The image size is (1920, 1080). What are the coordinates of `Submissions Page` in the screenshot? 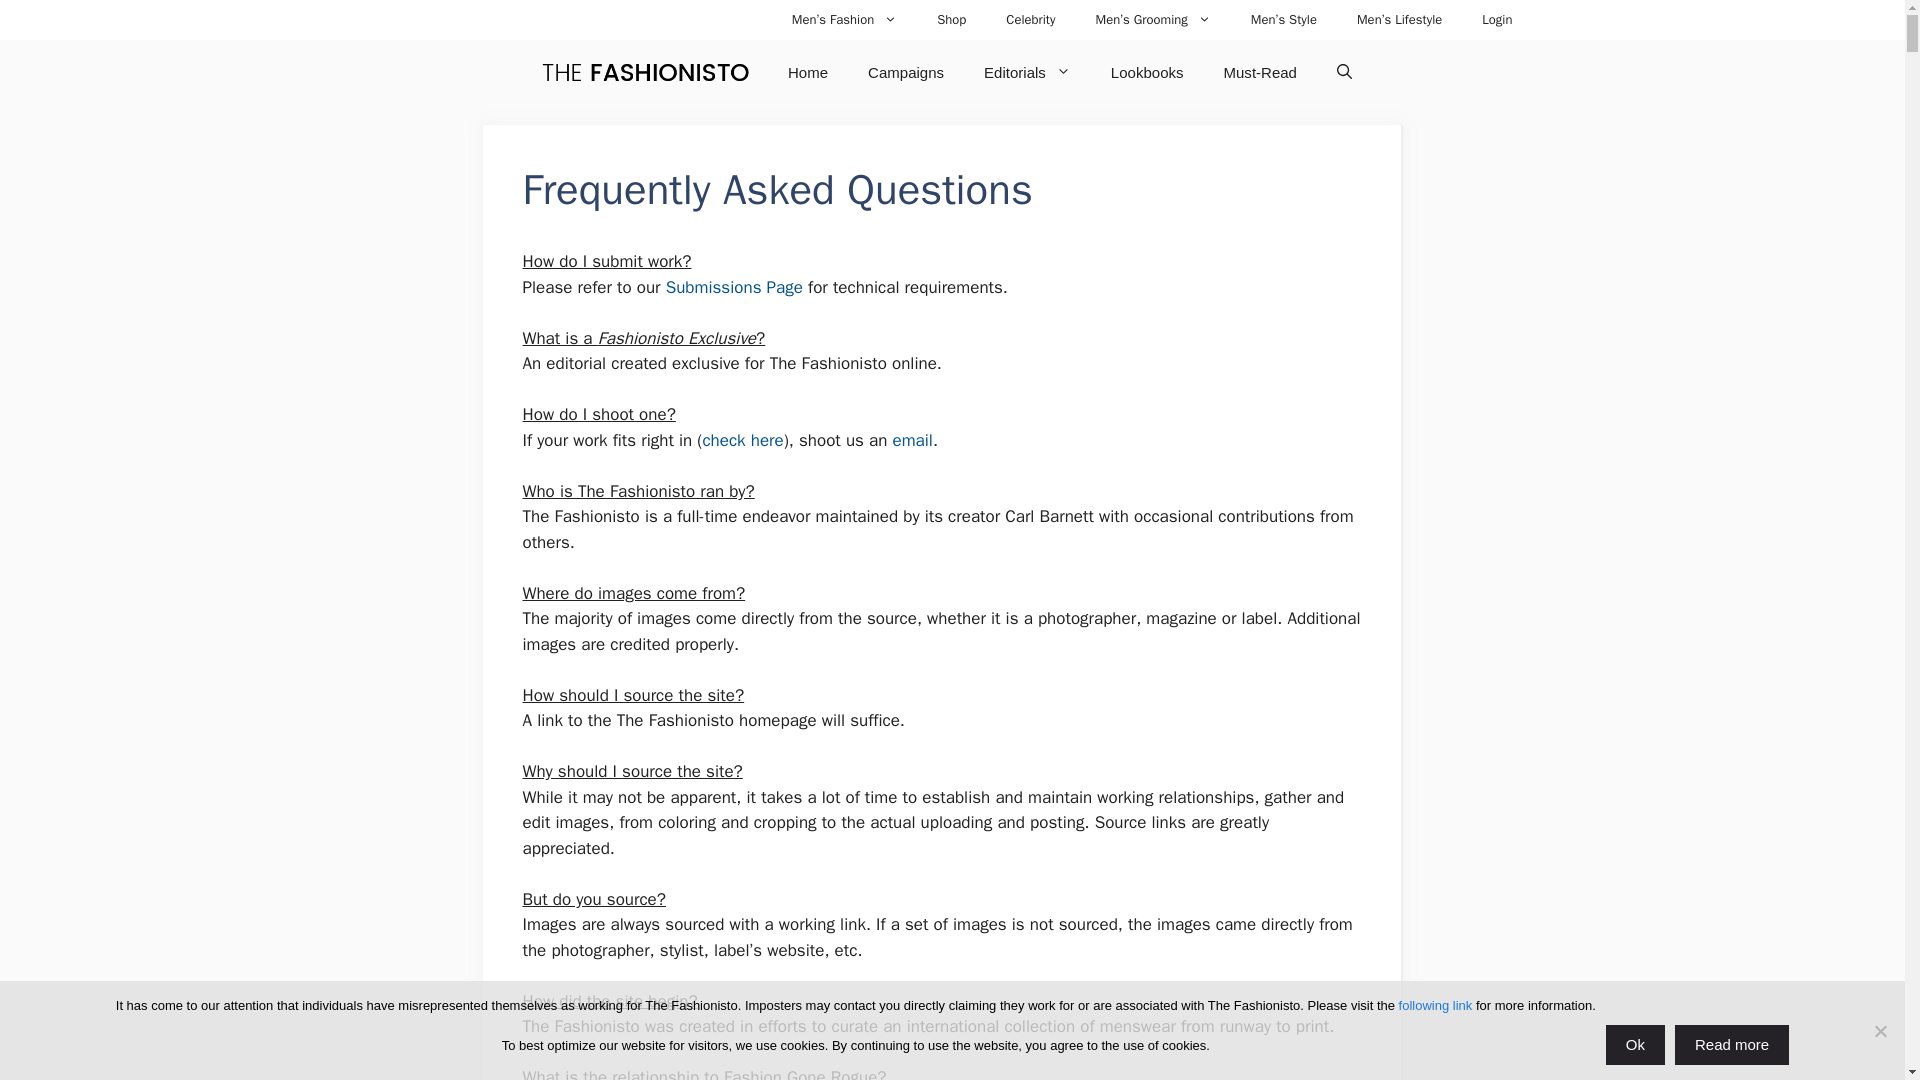 It's located at (734, 287).